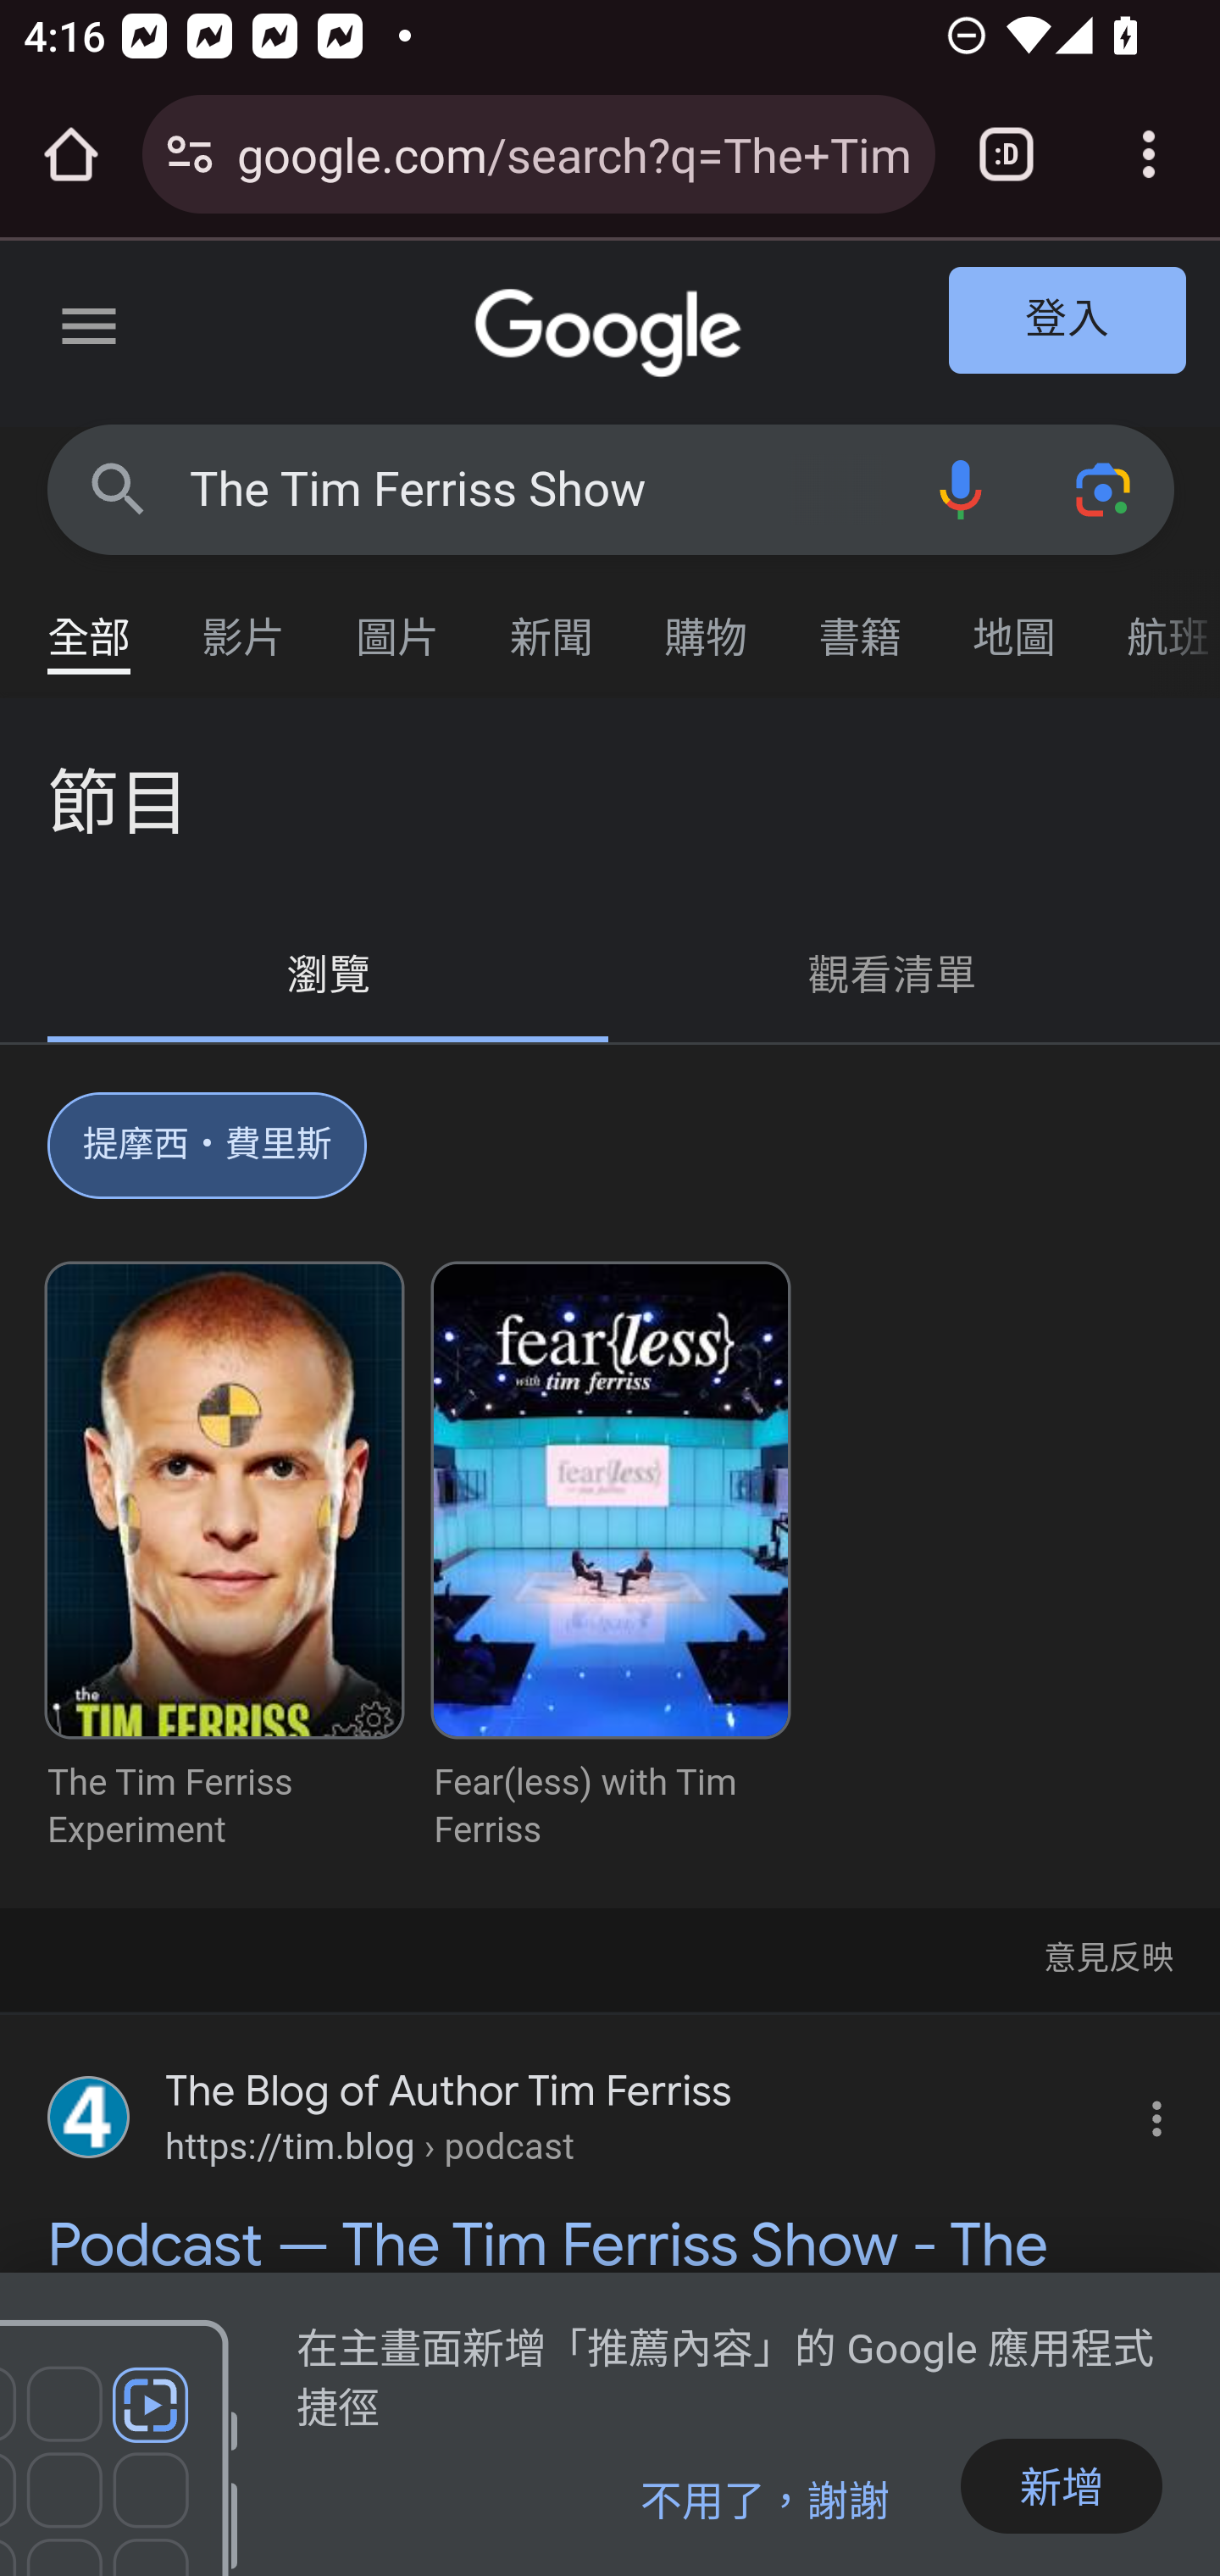  What do you see at coordinates (398, 622) in the screenshot?
I see `圖片` at bounding box center [398, 622].